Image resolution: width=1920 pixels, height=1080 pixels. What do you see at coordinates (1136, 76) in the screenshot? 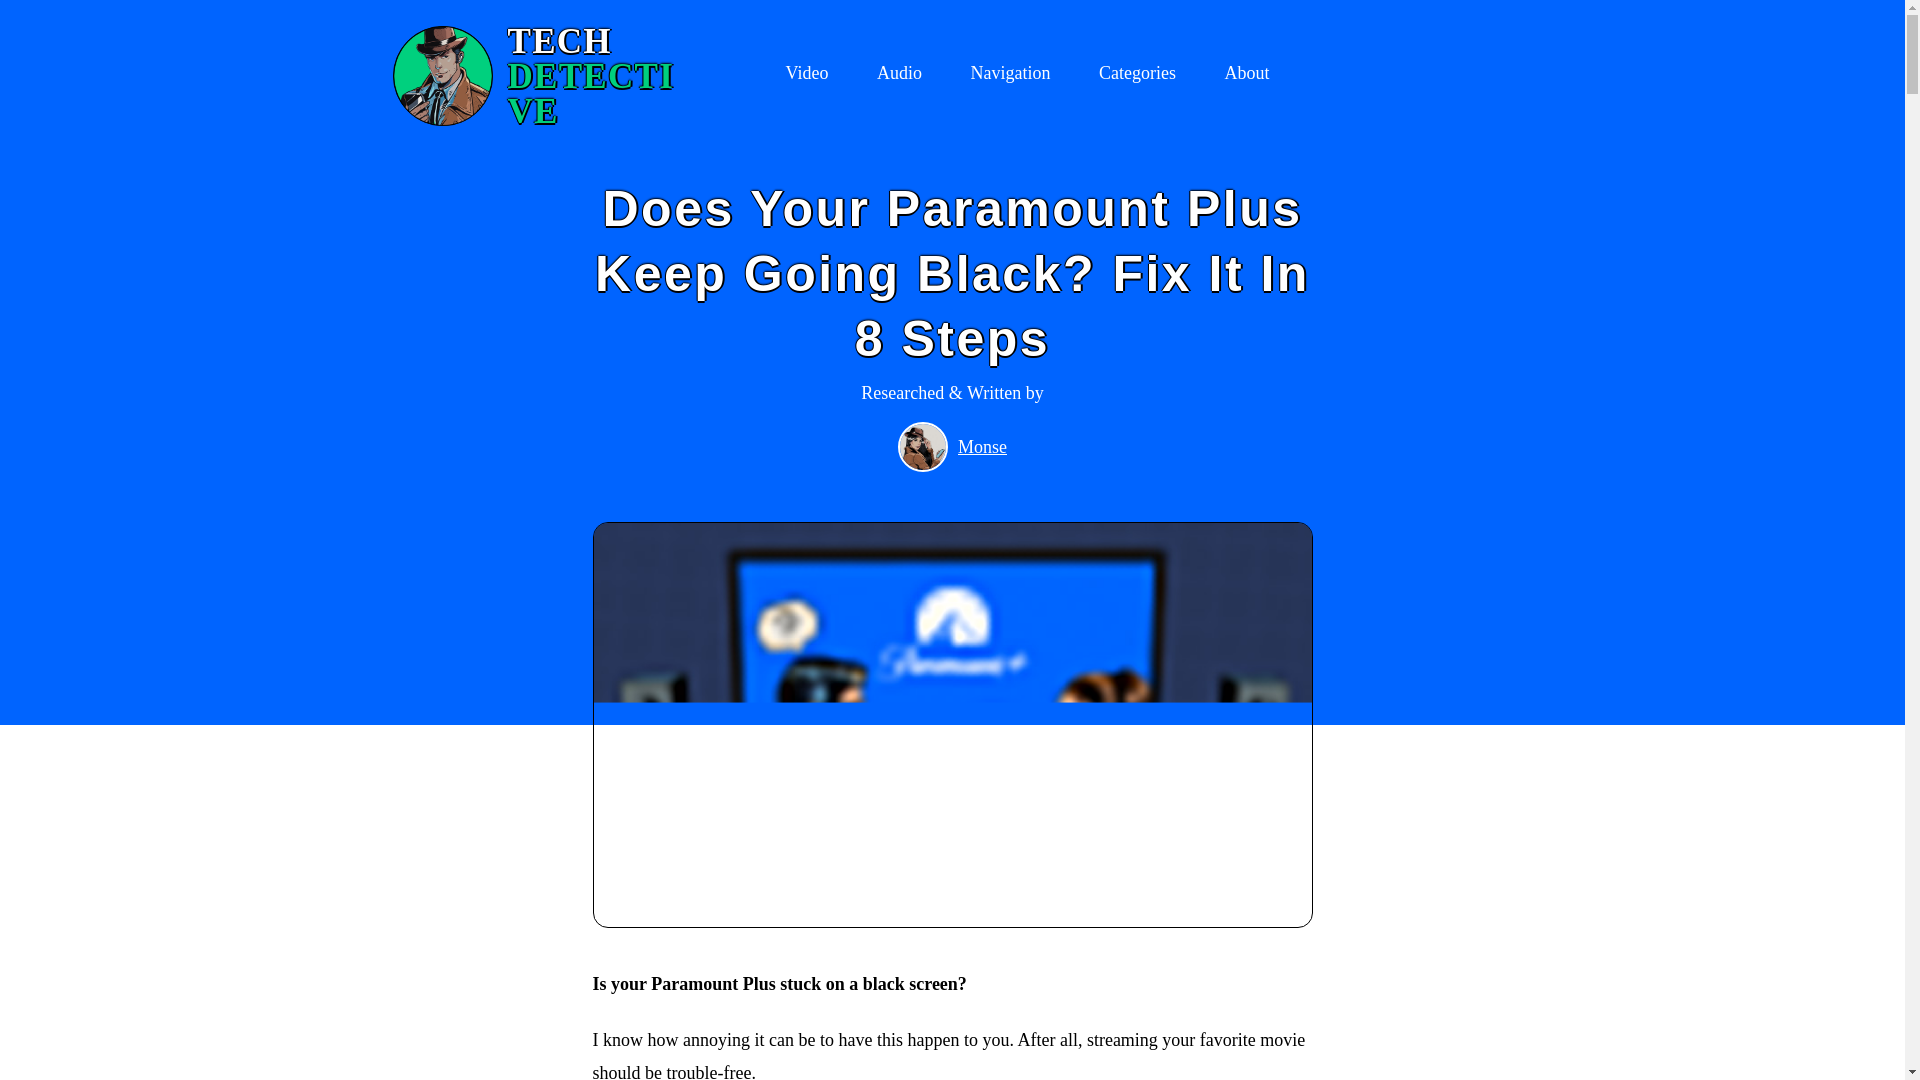
I see `Audio` at bounding box center [1136, 76].